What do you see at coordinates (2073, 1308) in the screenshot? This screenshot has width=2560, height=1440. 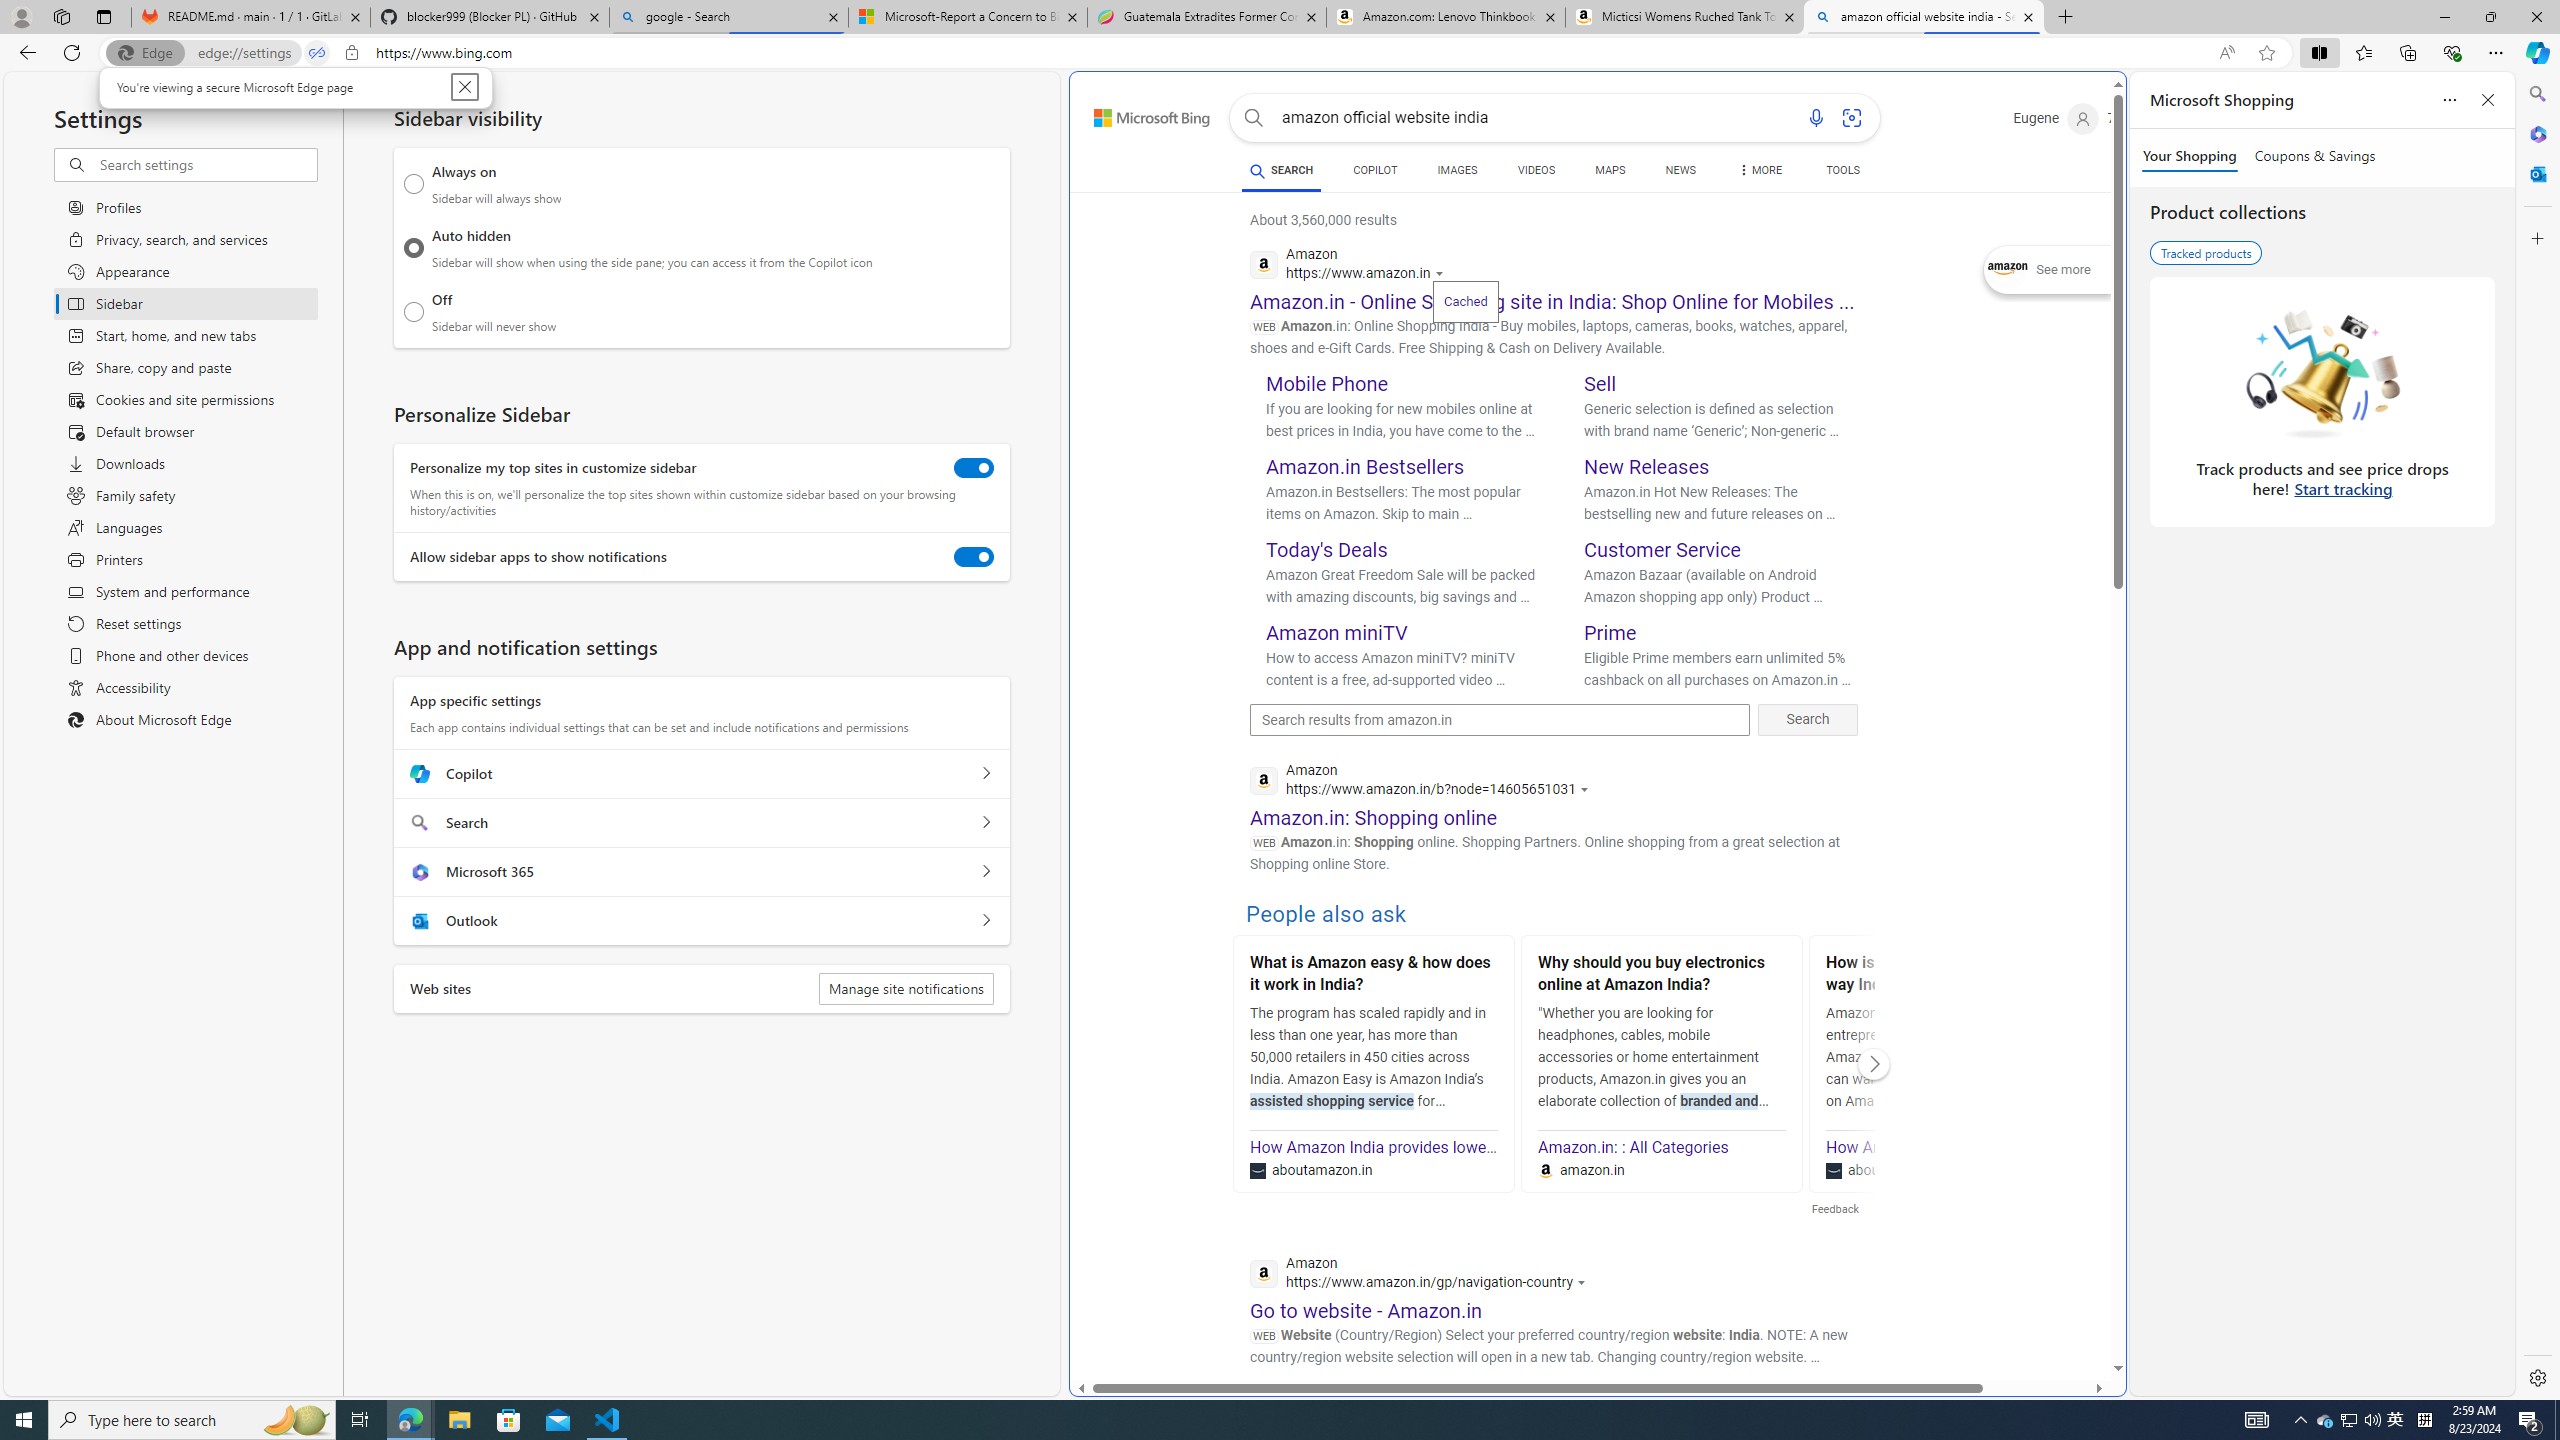 I see `Search more` at bounding box center [2073, 1308].